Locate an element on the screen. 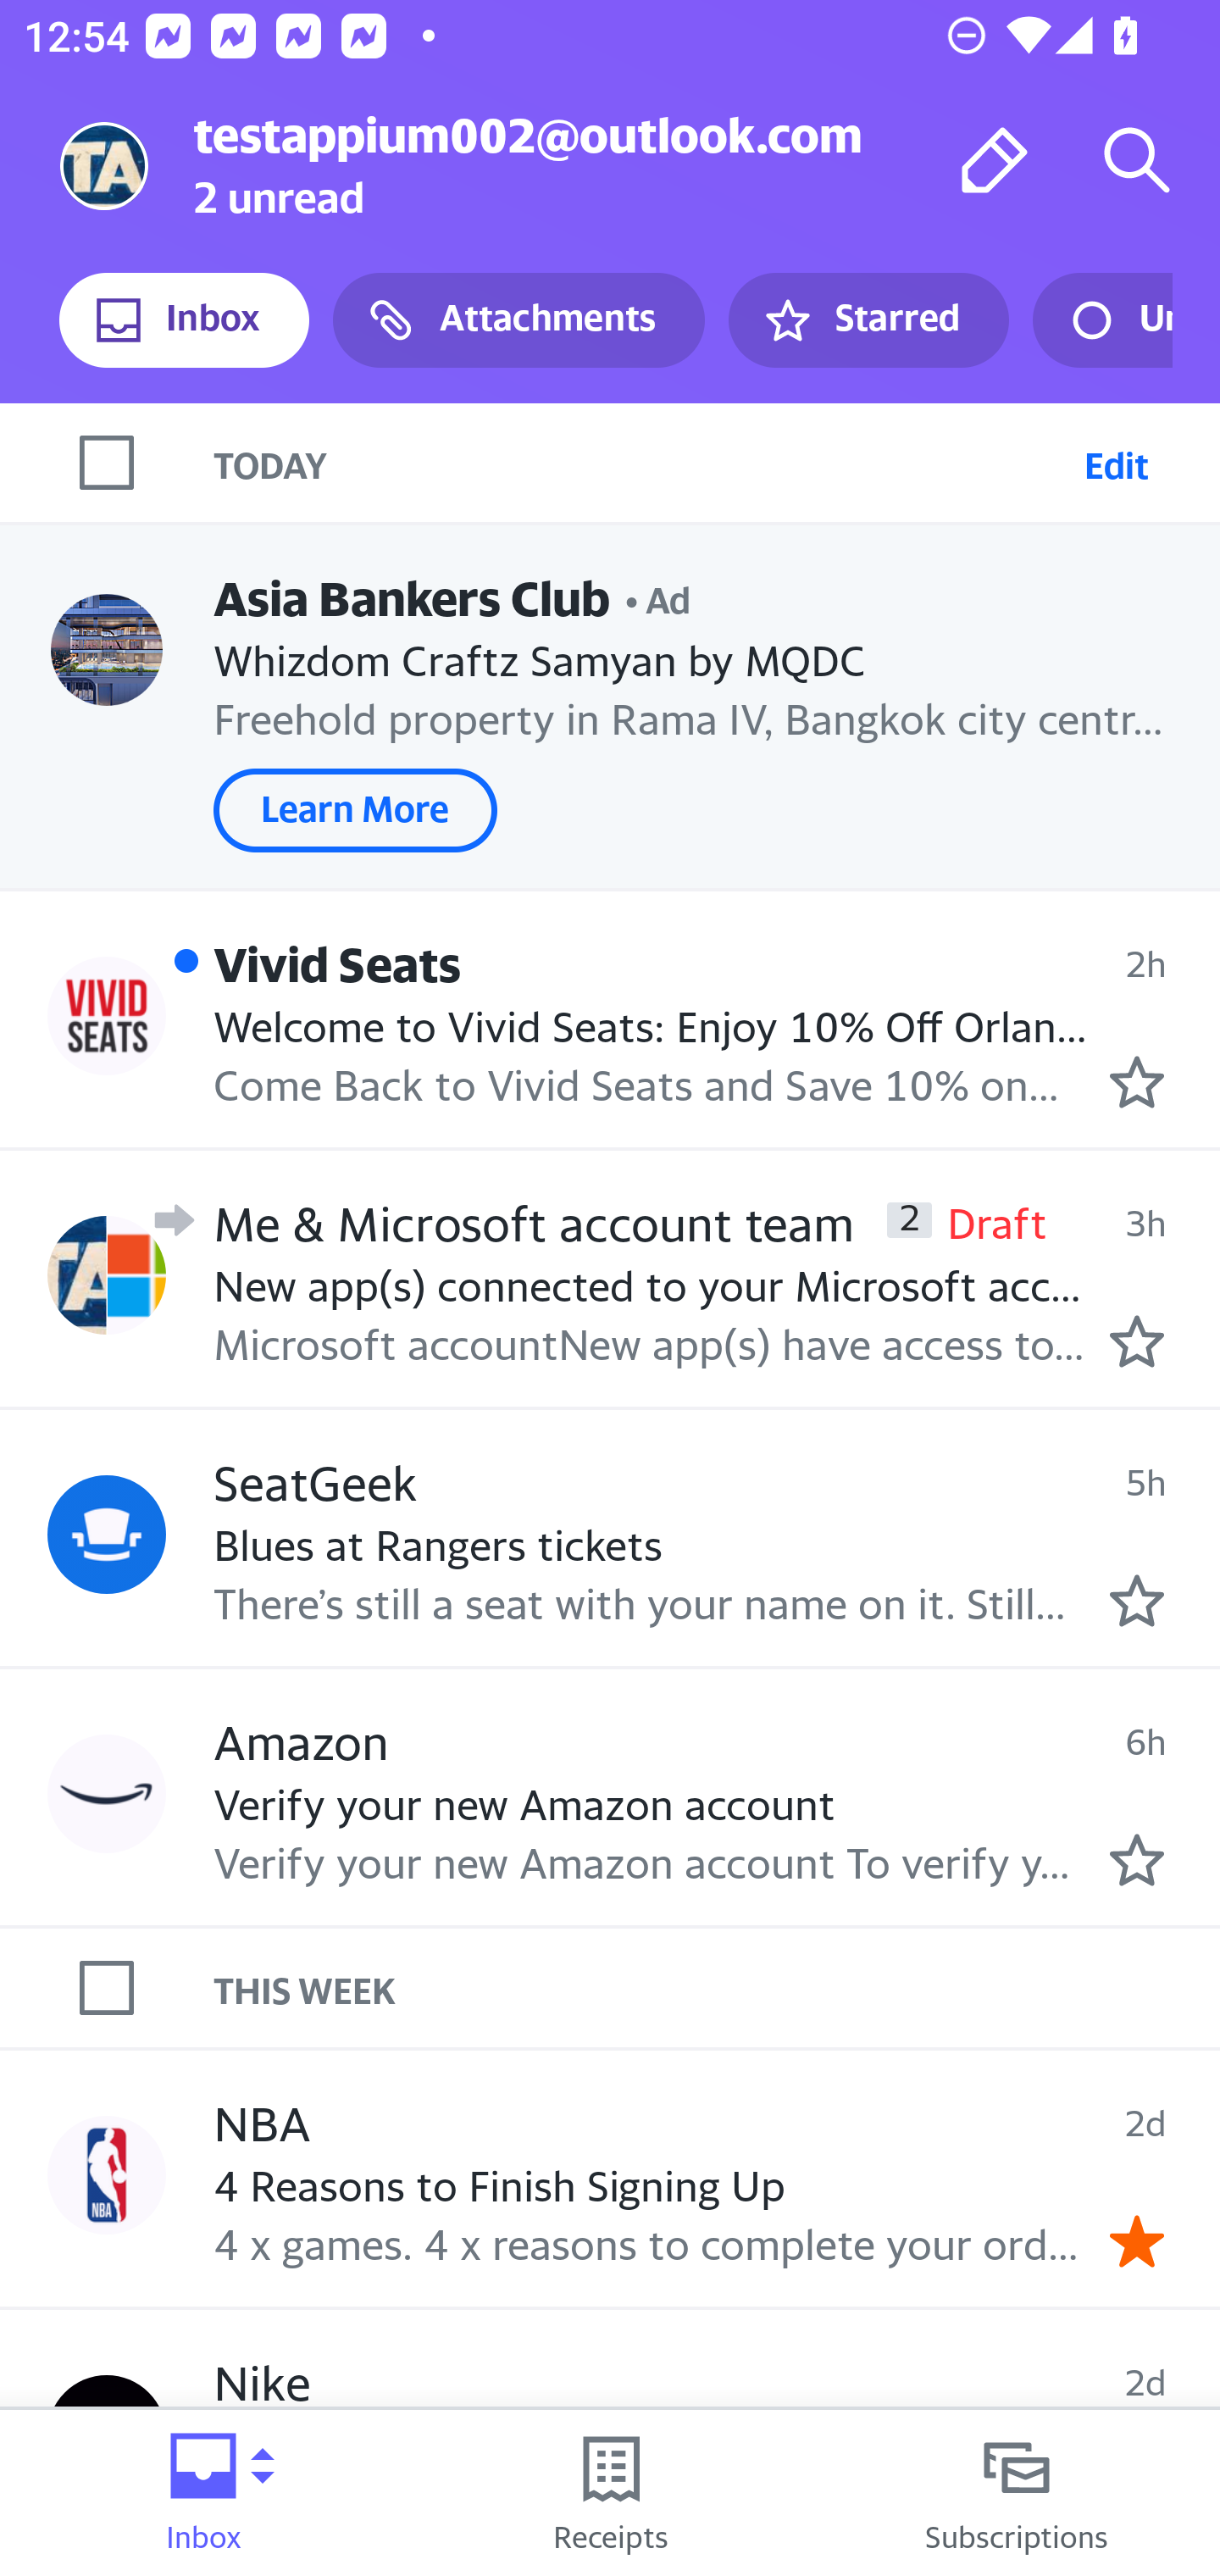 Image resolution: width=1220 pixels, height=2576 pixels. Profile
NBA is located at coordinates (107, 2173).